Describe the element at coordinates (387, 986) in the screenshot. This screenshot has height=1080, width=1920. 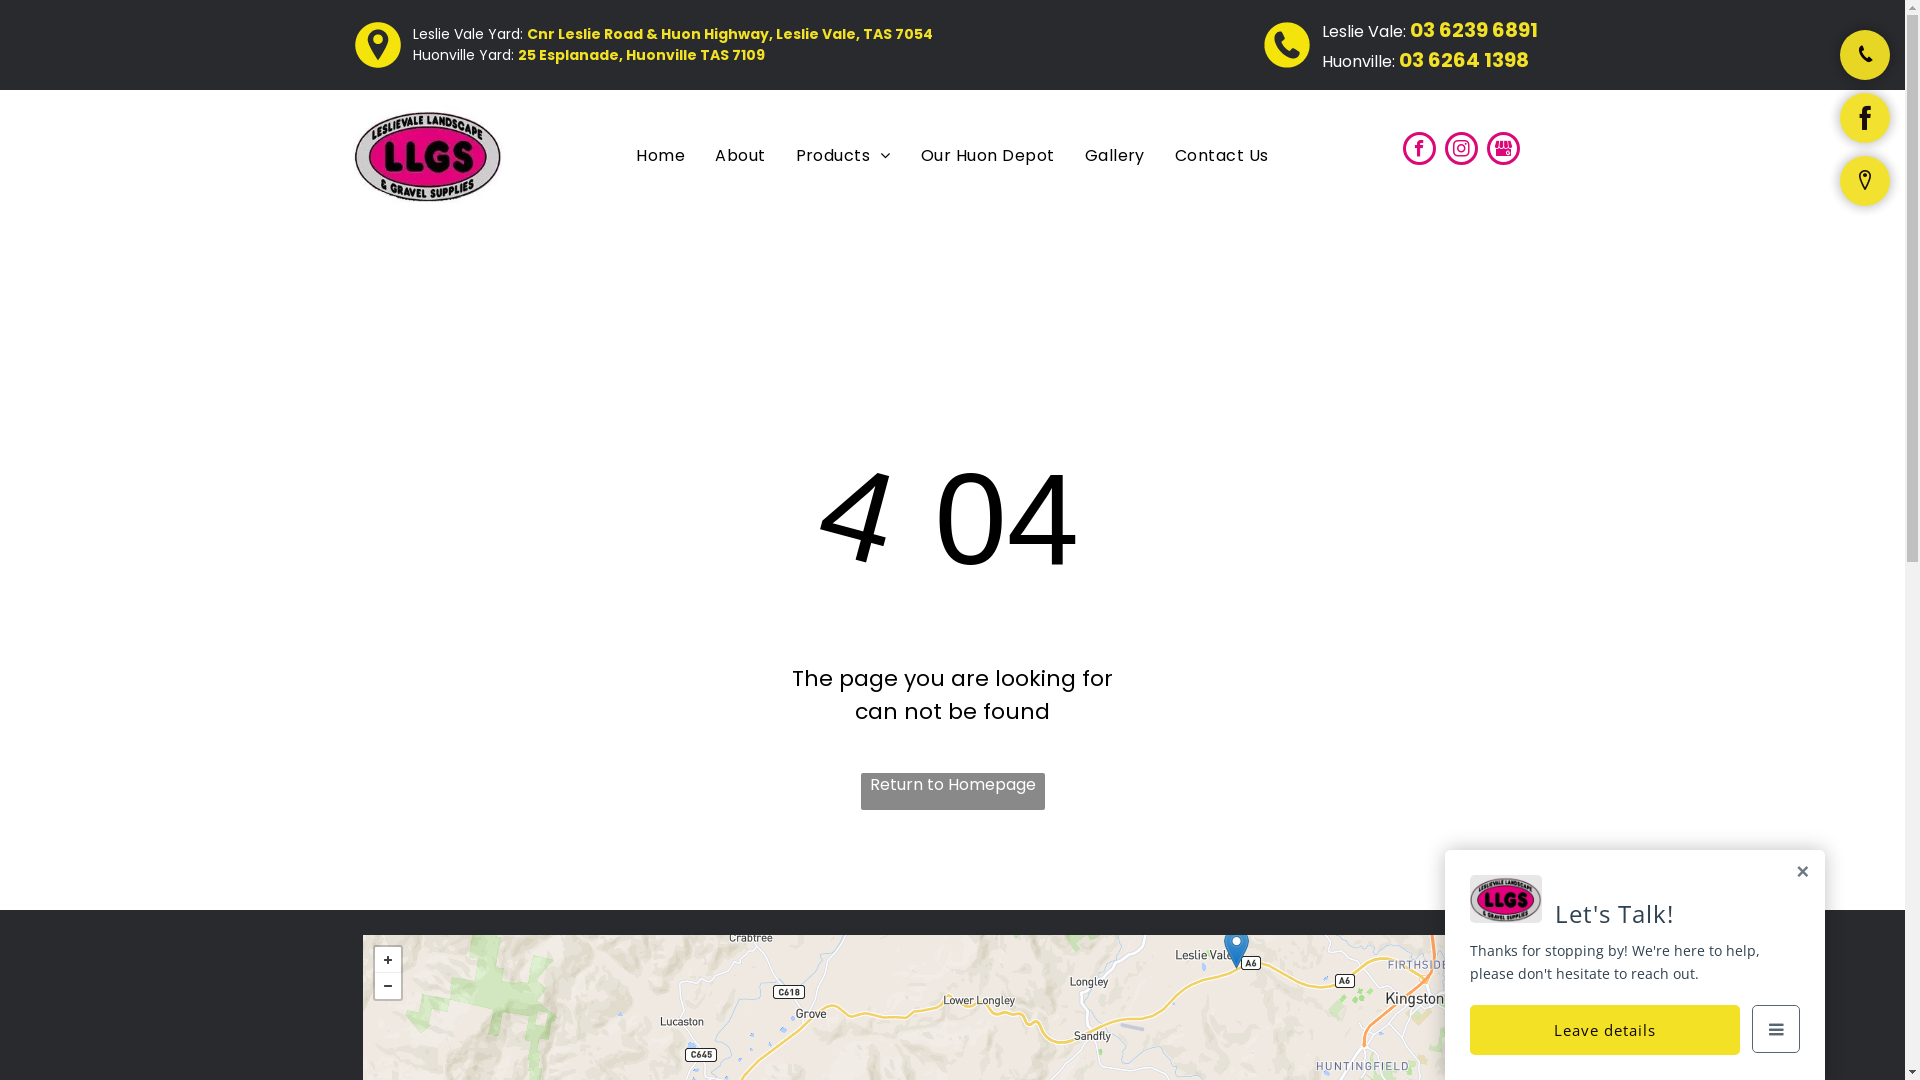
I see `-` at that location.